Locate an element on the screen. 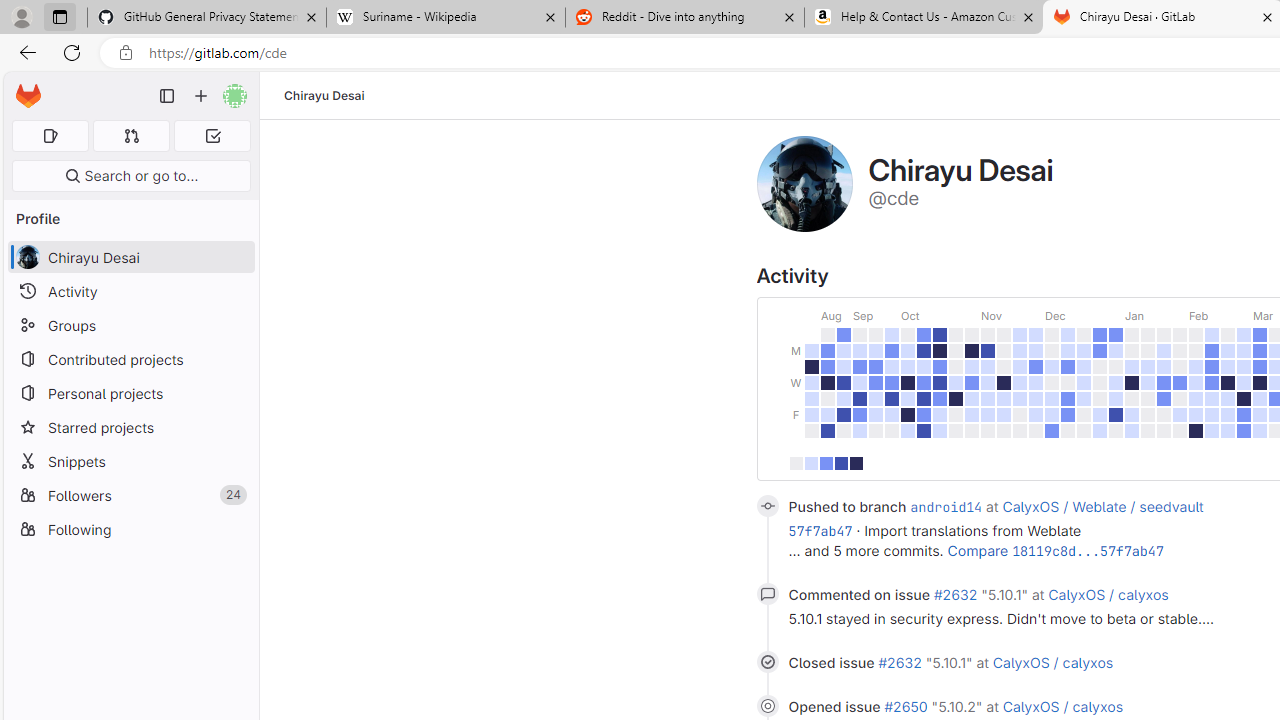 This screenshot has width=1280, height=720. Snippets is located at coordinates (130, 461).